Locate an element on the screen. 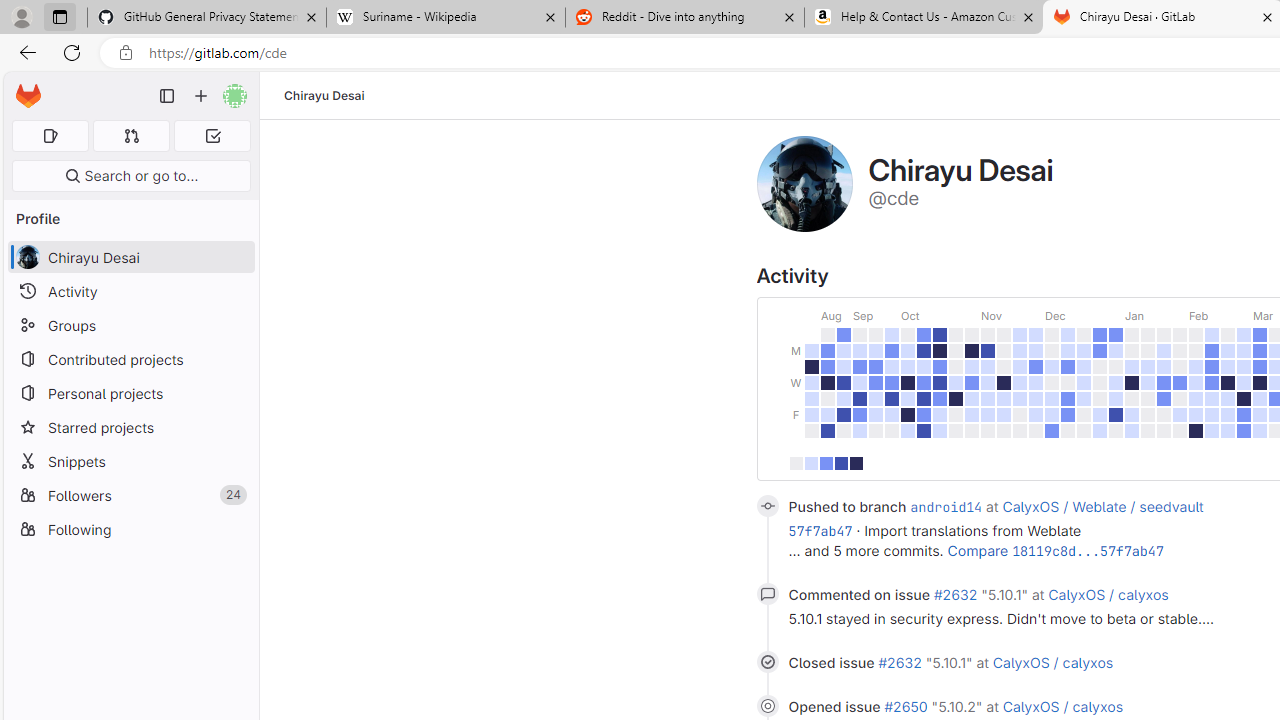 This screenshot has width=1280, height=720. Snippets is located at coordinates (130, 461).